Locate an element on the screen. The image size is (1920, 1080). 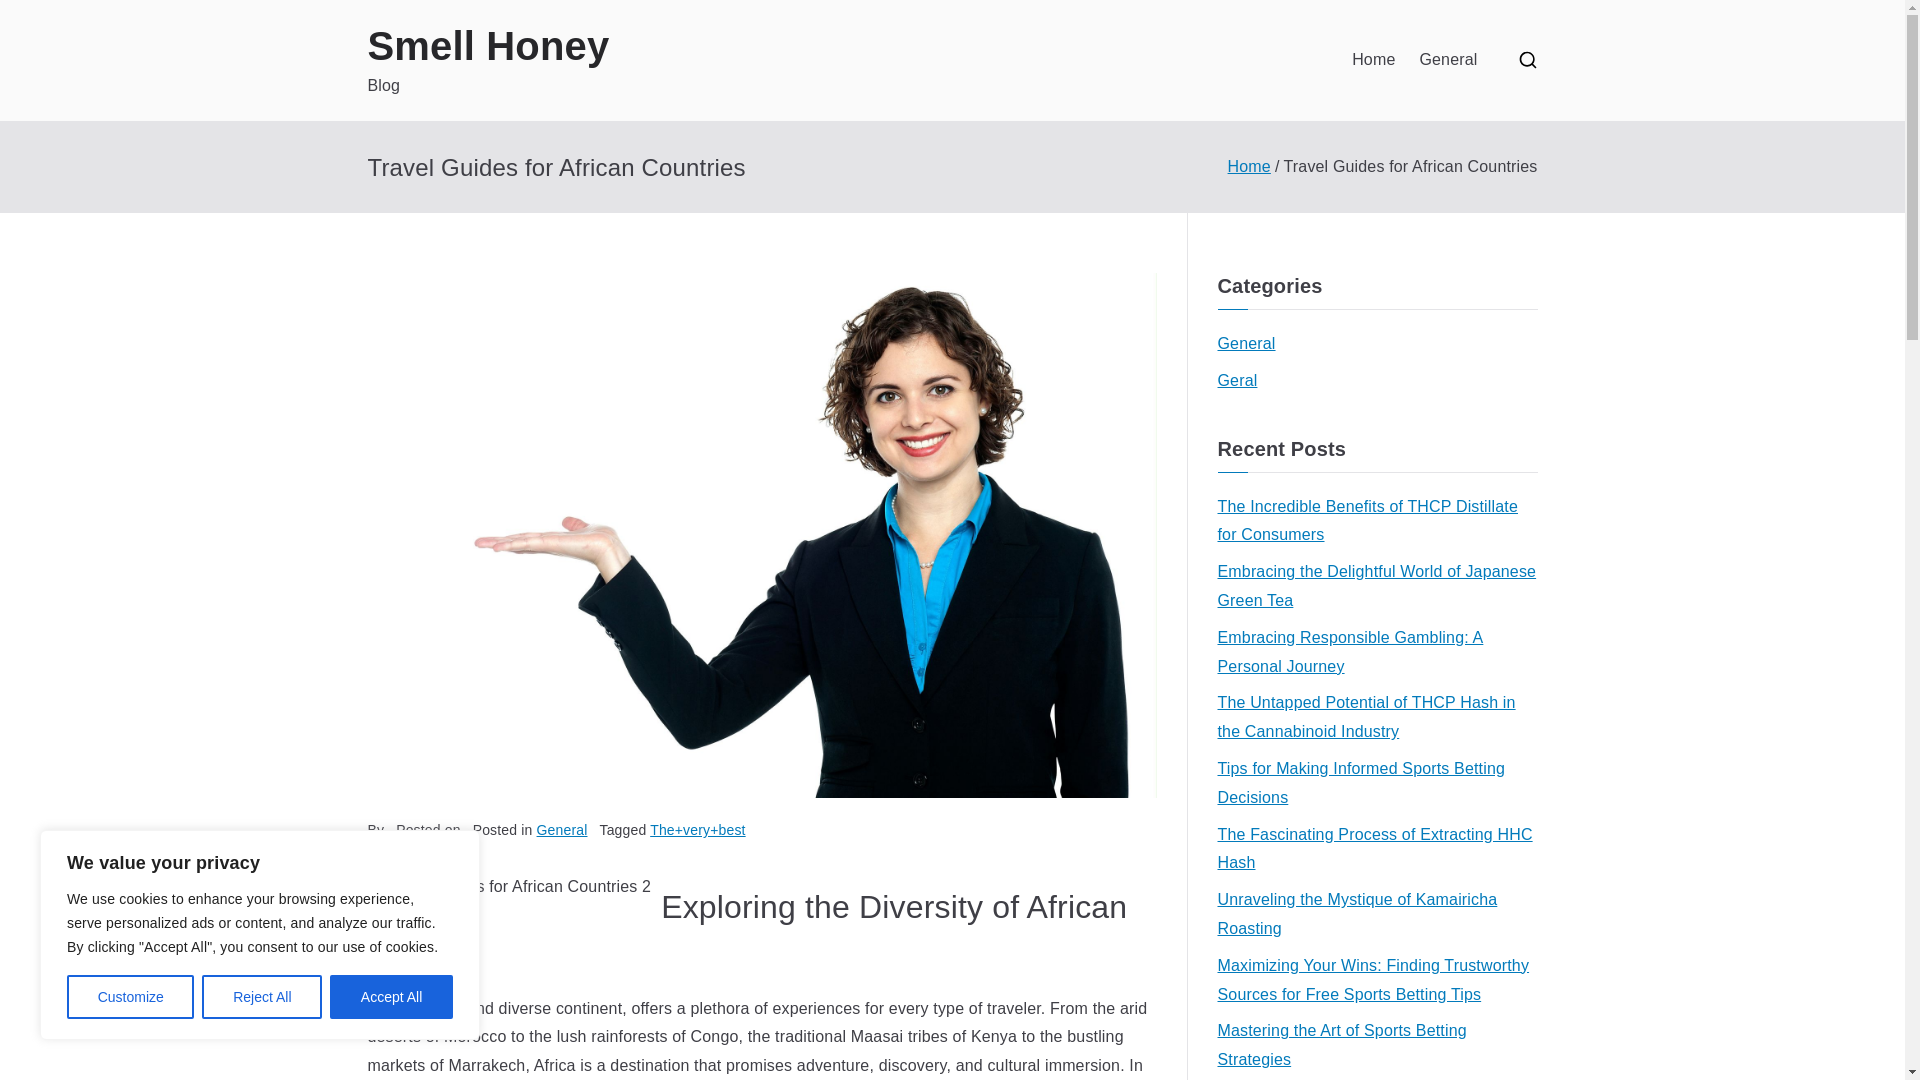
Home is located at coordinates (1250, 166).